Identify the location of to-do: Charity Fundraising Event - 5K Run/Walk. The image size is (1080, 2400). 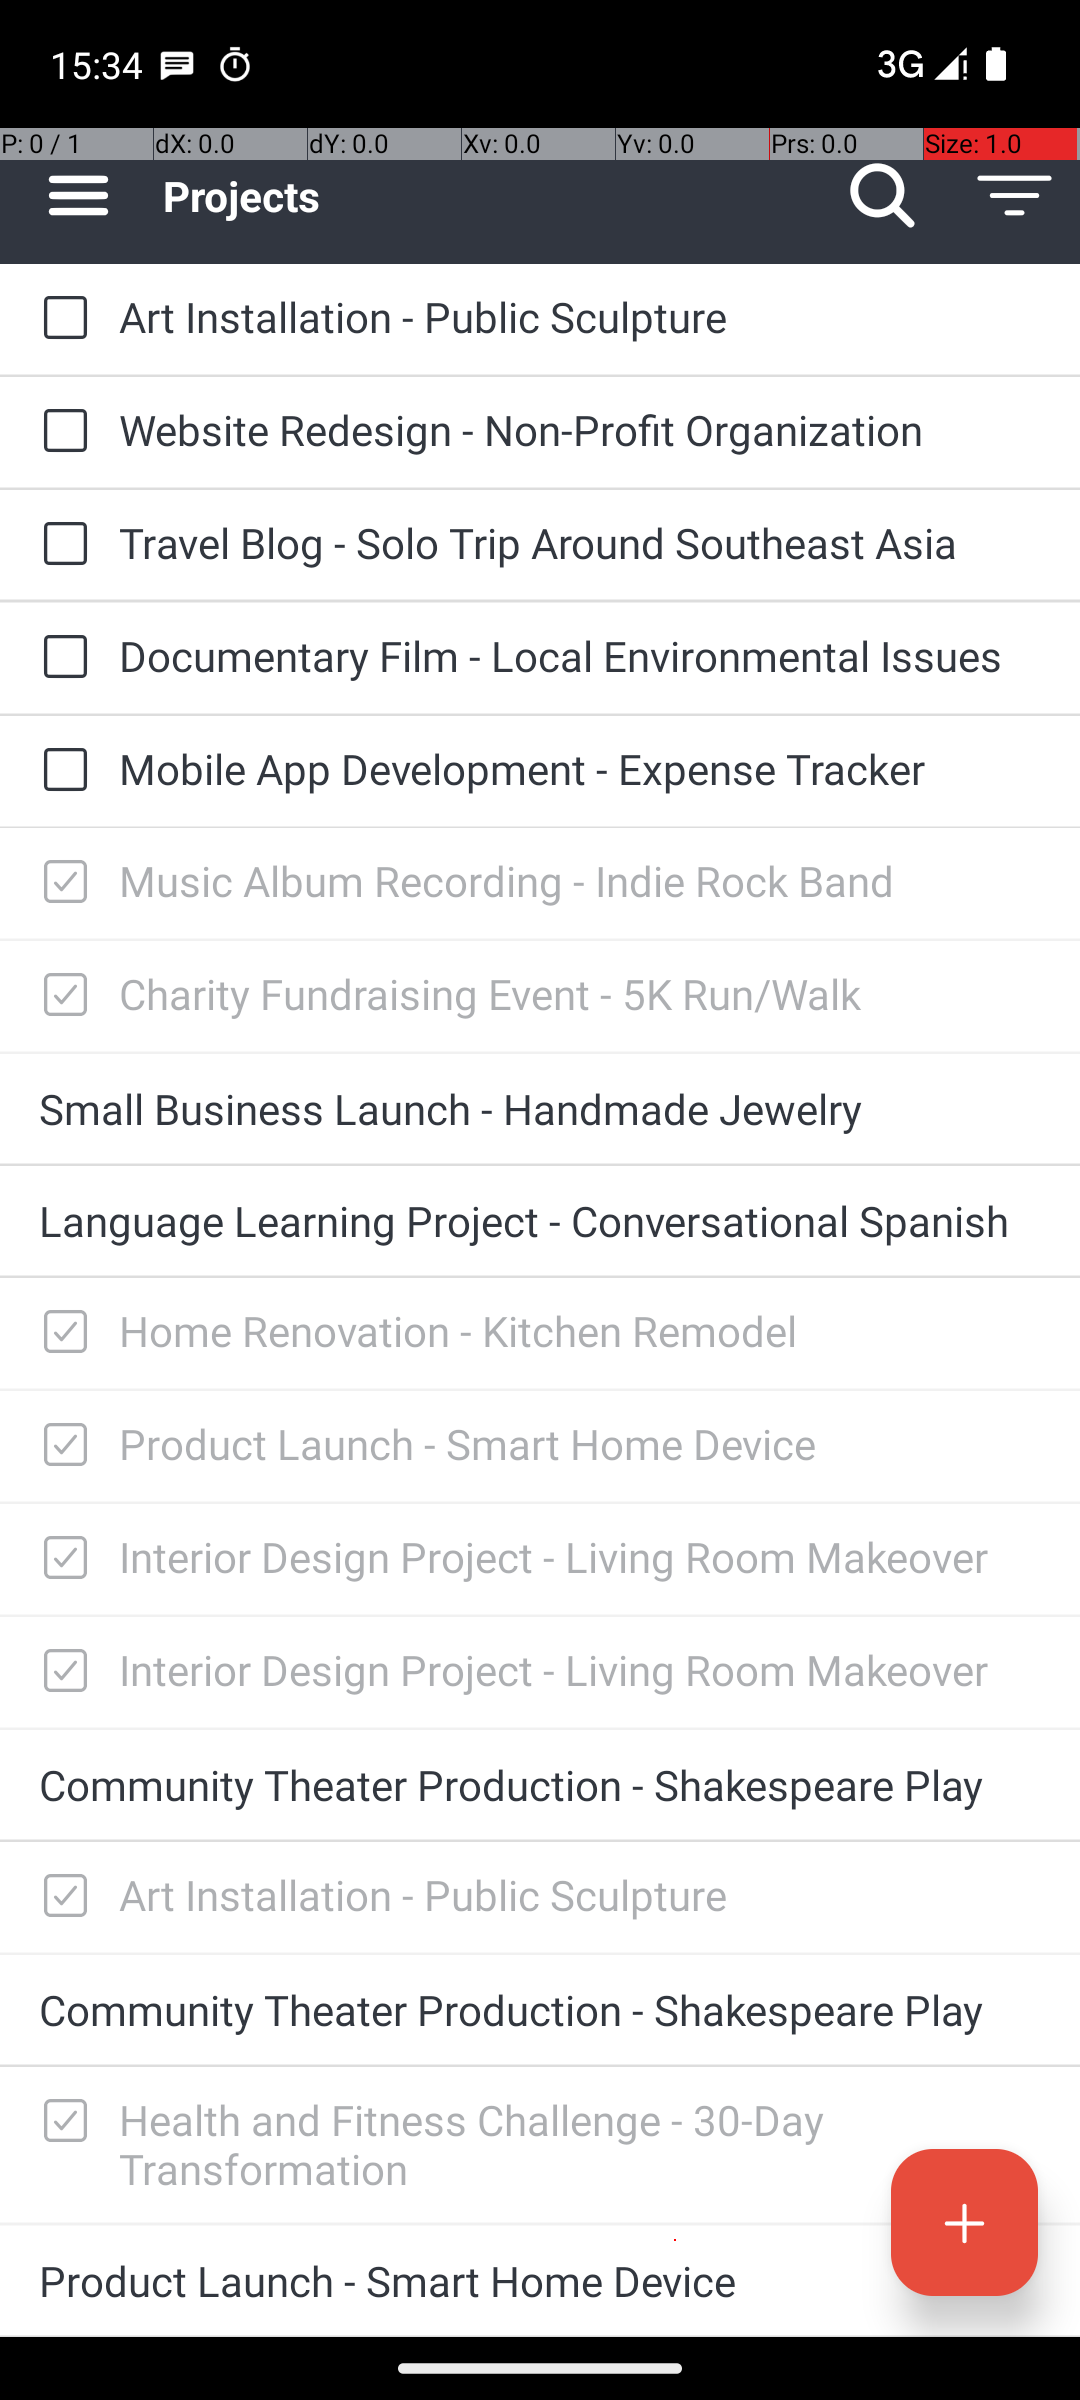
(60, 996).